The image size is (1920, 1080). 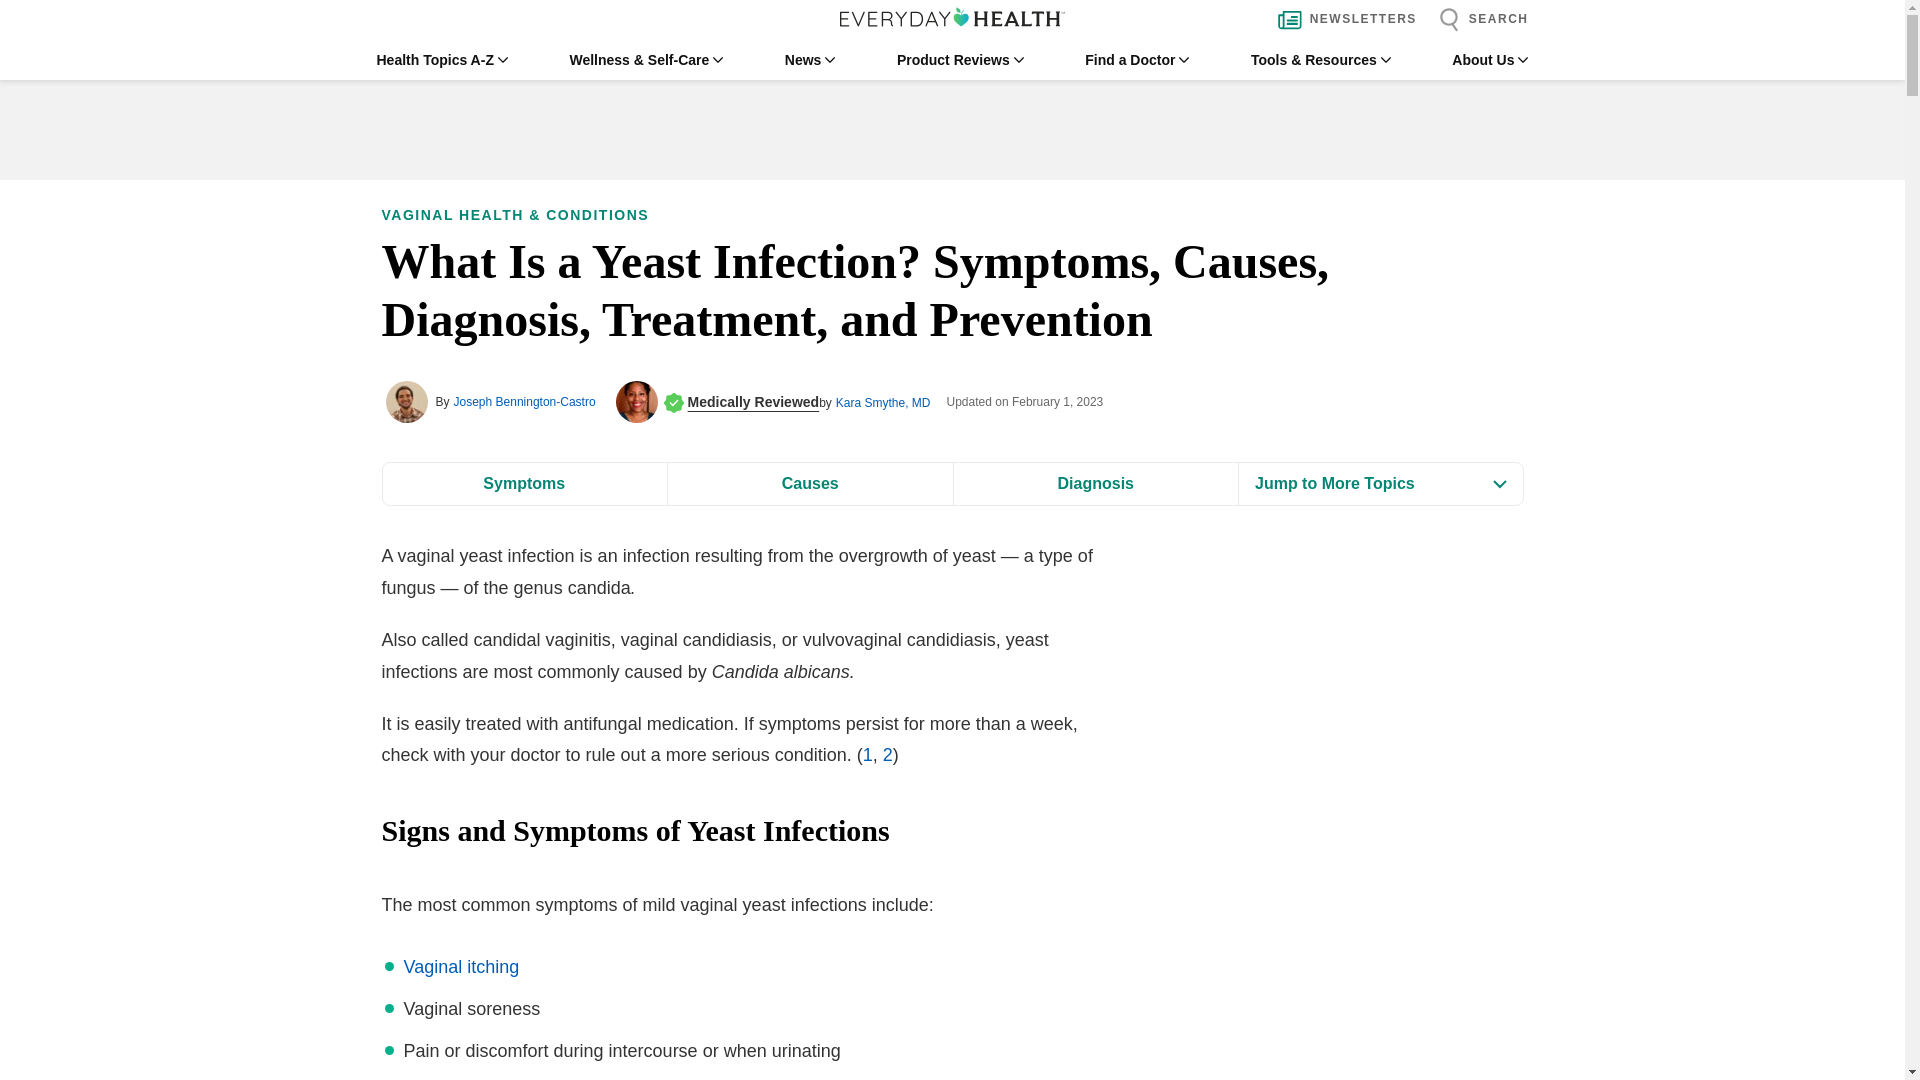 I want to click on Health Topics A-Z, so click(x=441, y=60).